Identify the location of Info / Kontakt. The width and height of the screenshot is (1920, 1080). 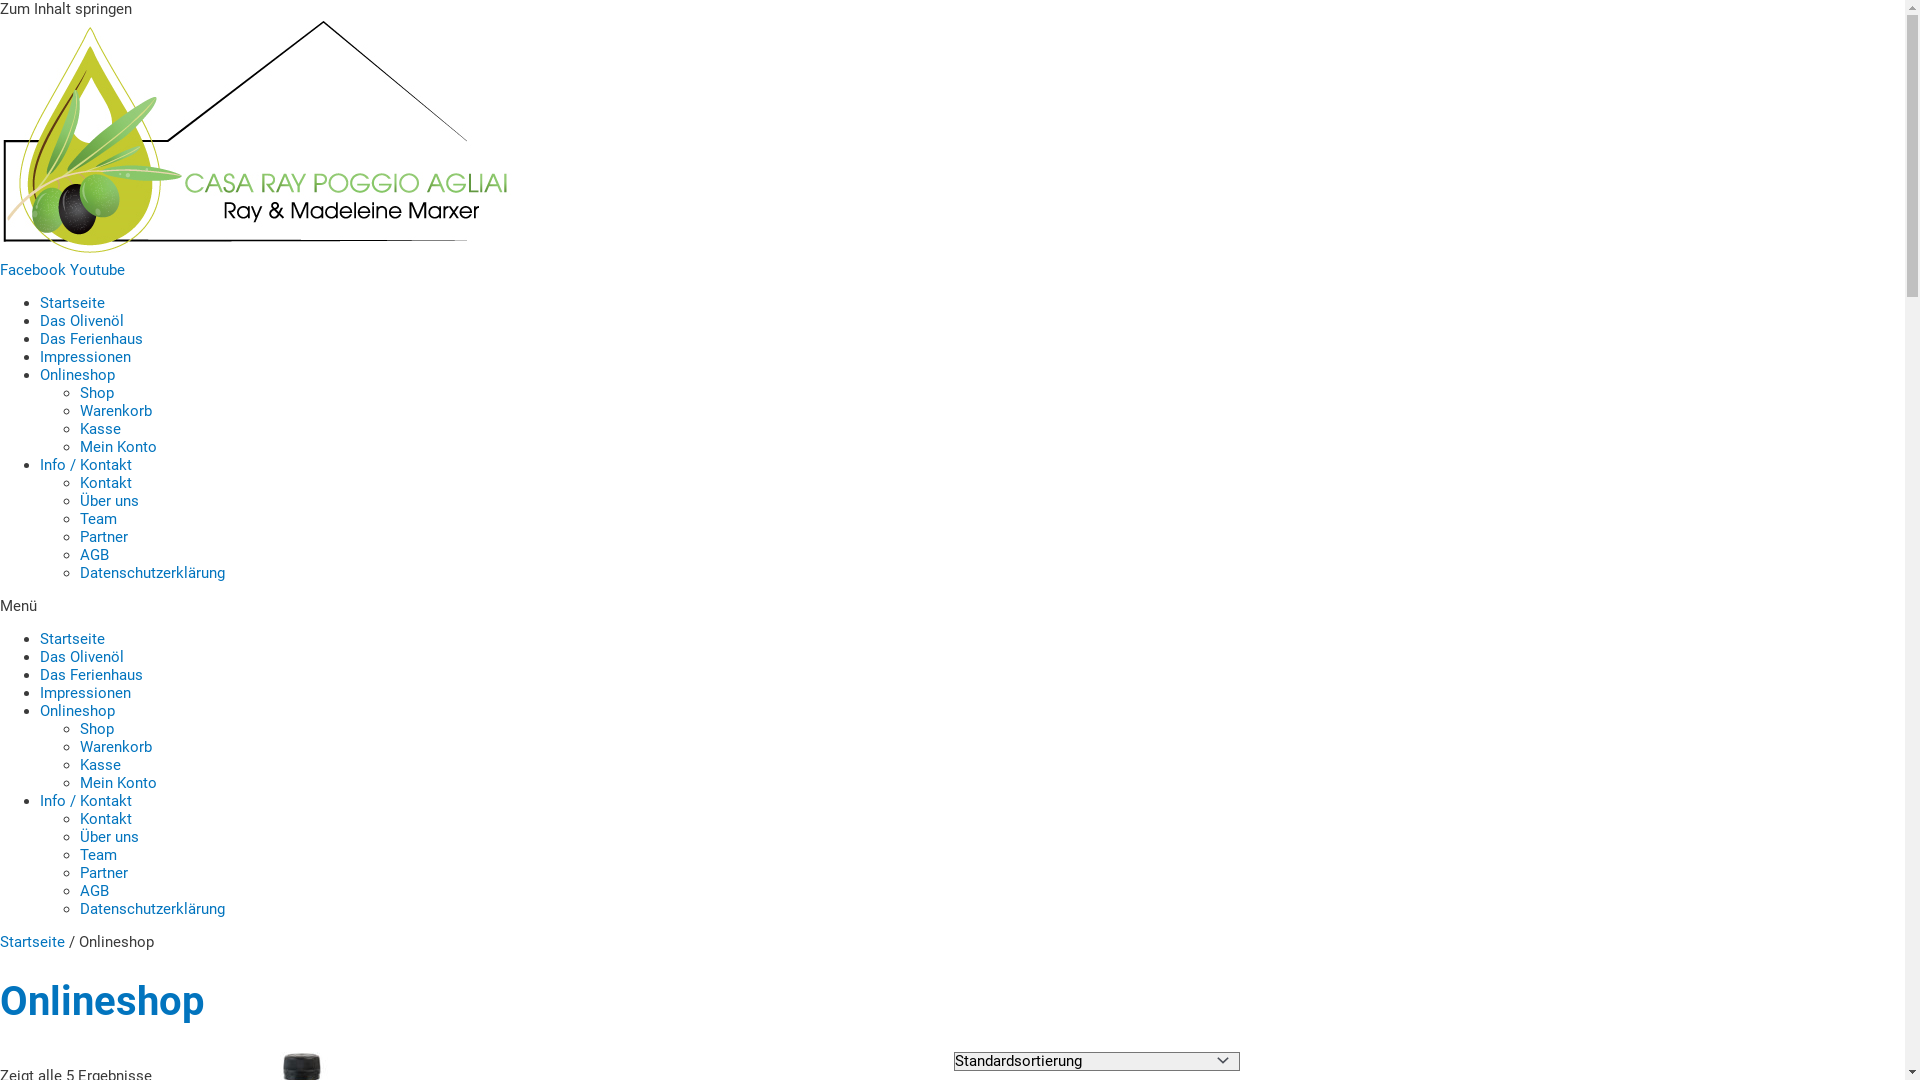
(86, 801).